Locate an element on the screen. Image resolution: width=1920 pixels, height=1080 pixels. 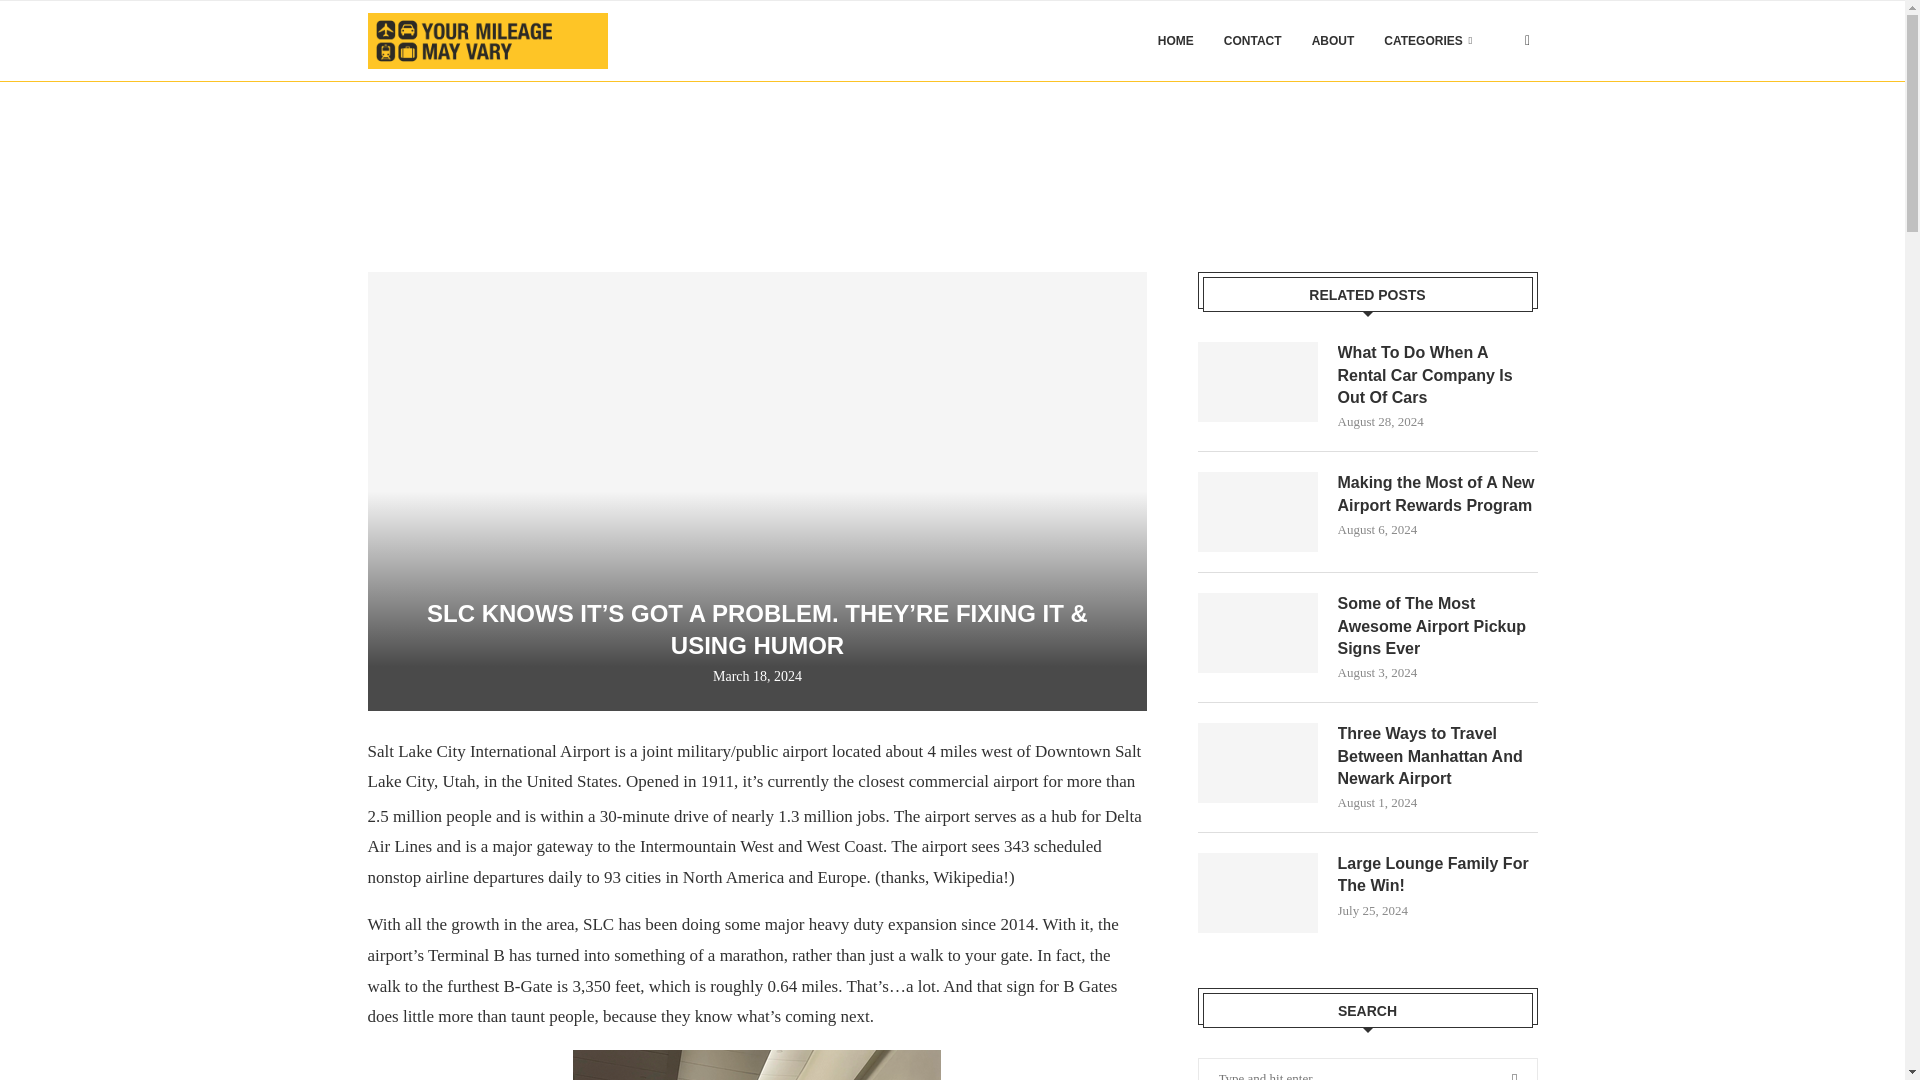
What To Do When A Rental Car Company Is Out Of Cars is located at coordinates (1258, 382).